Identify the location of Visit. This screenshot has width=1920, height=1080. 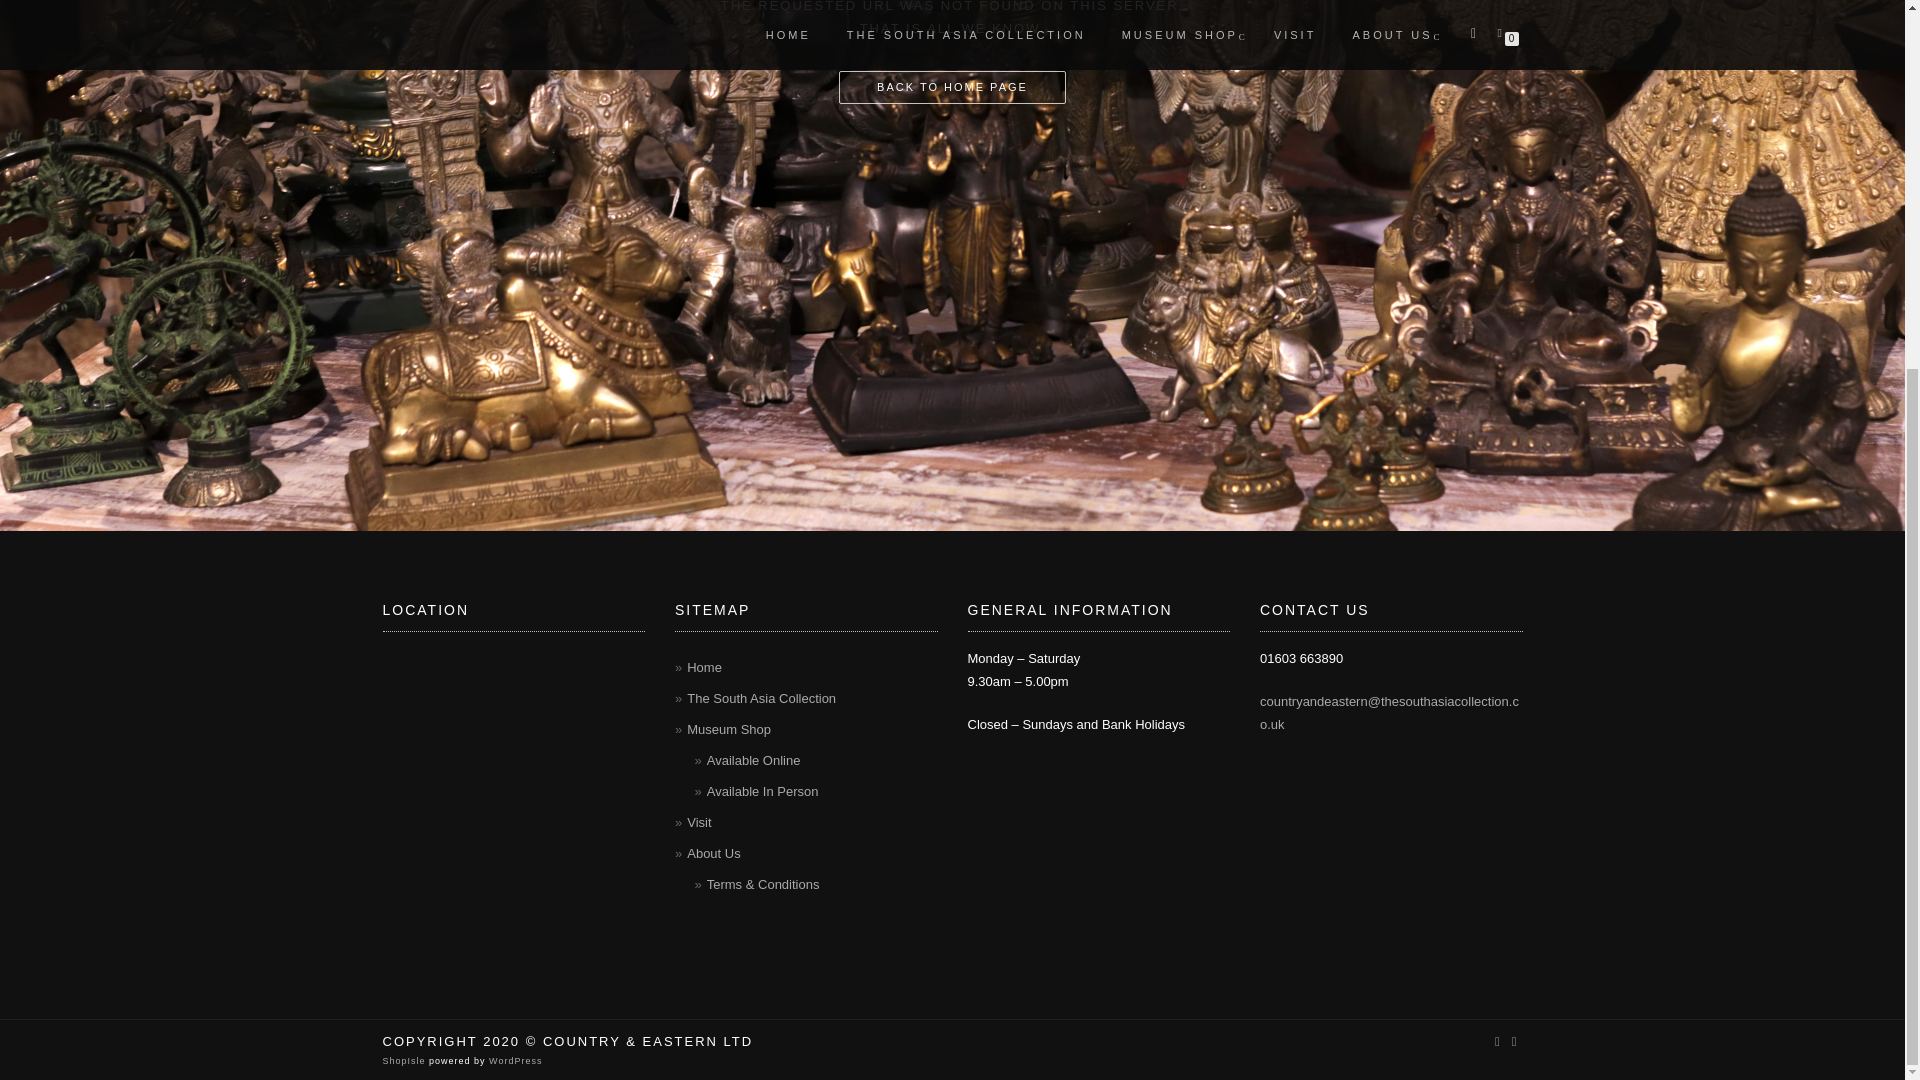
(698, 822).